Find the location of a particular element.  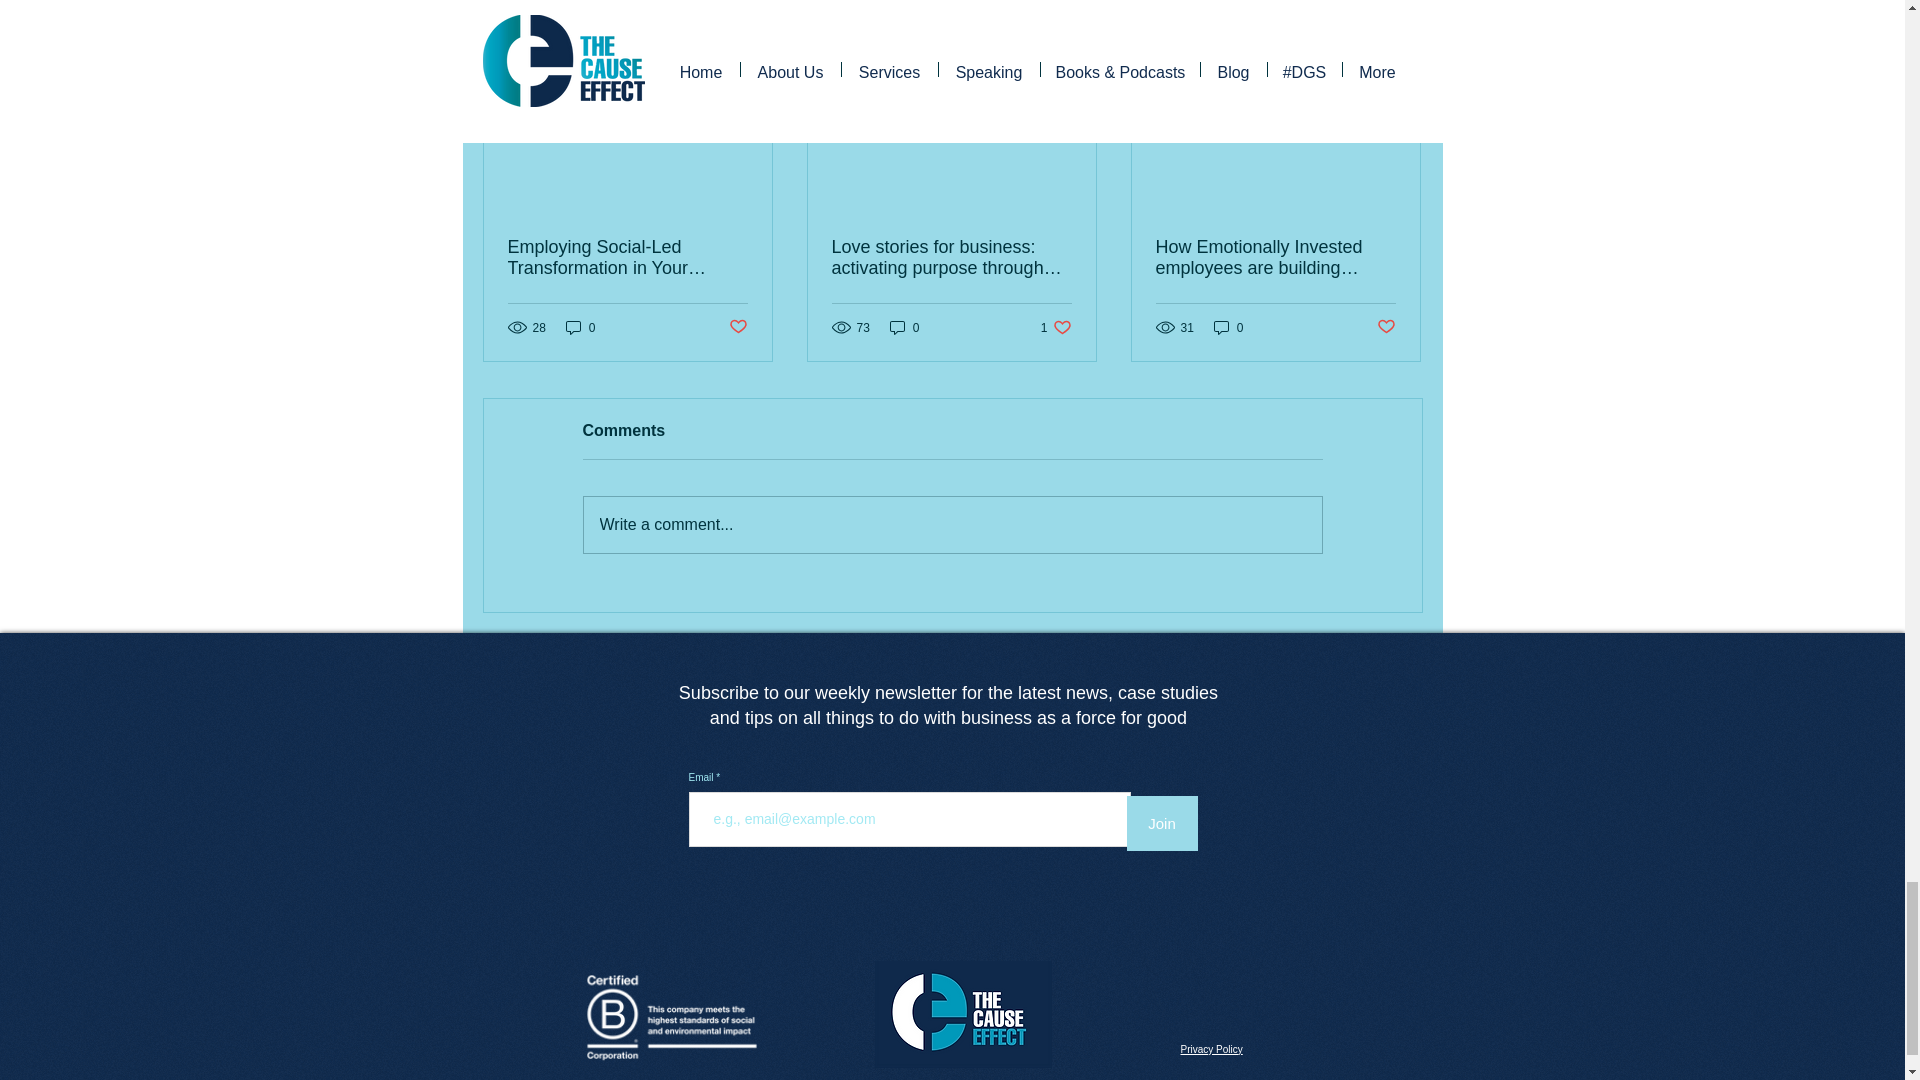

0 is located at coordinates (904, 326).